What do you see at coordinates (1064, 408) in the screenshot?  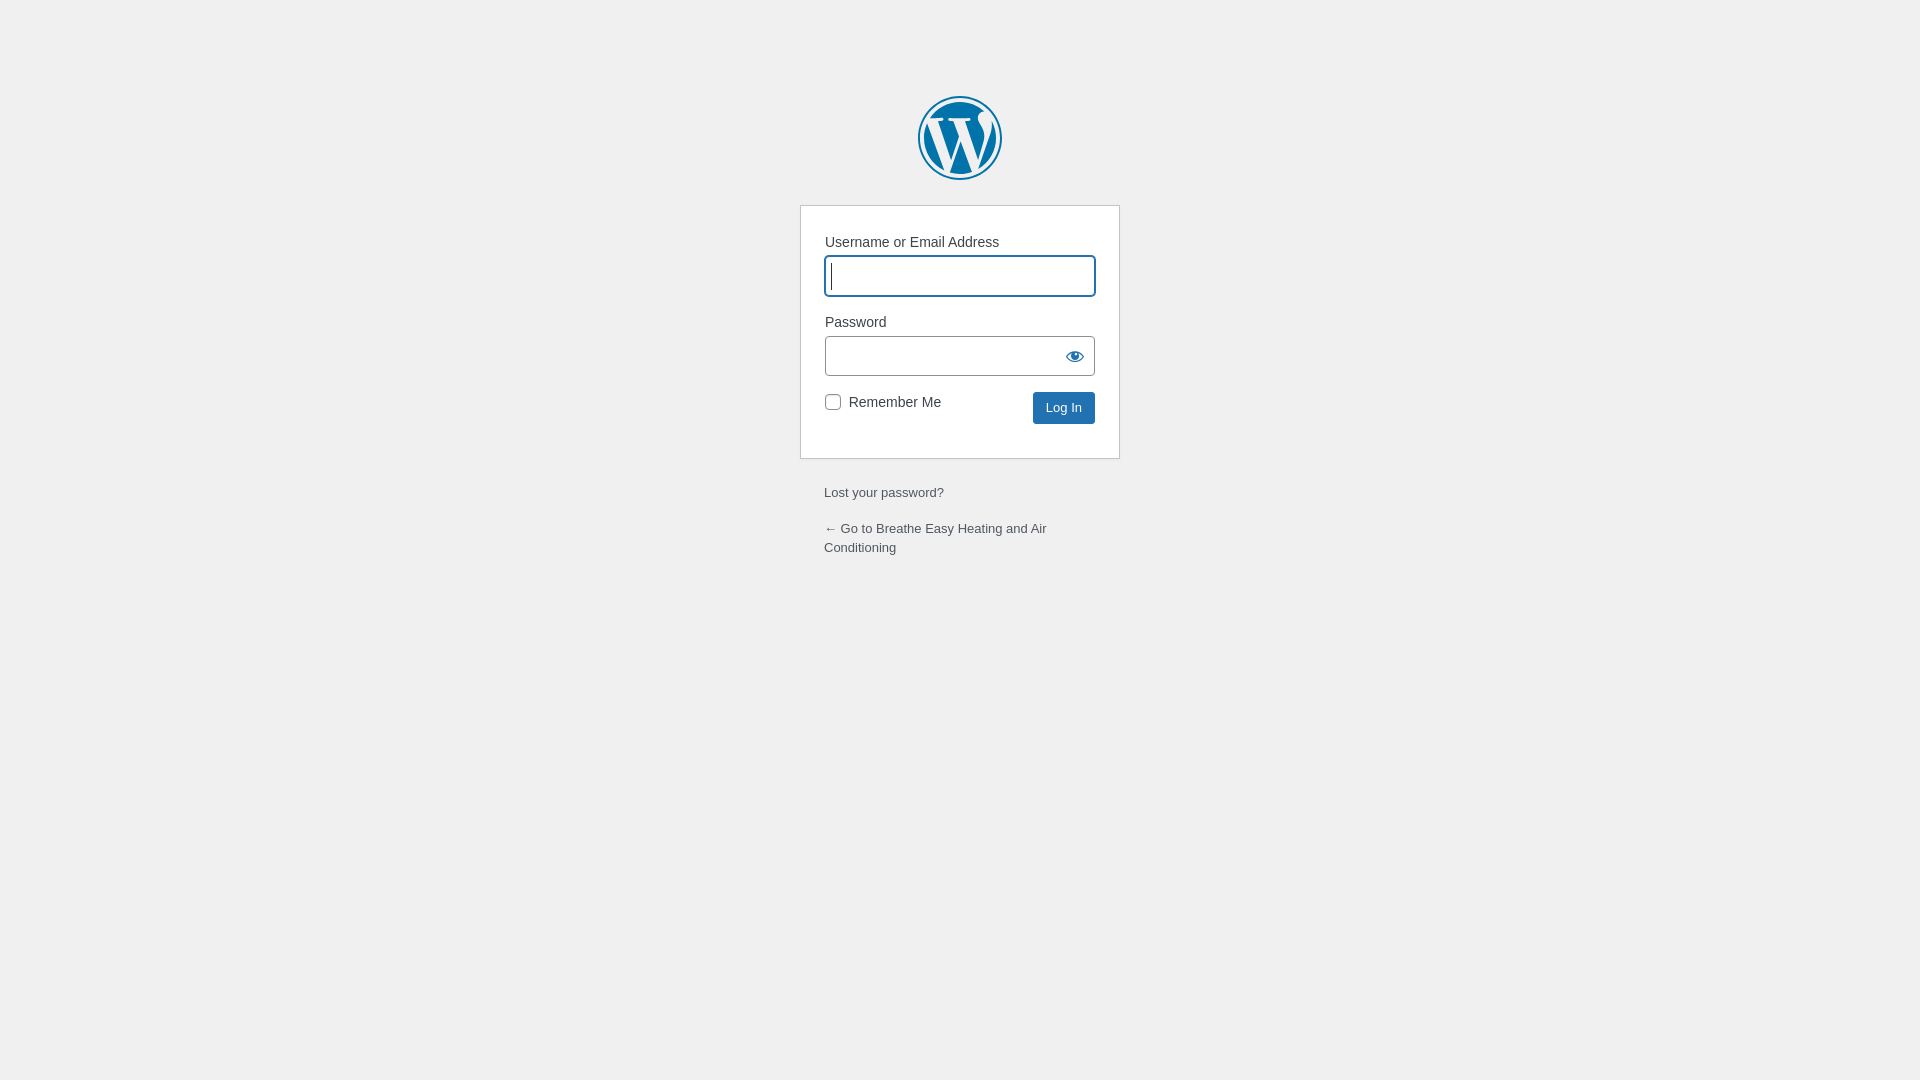 I see `Log In` at bounding box center [1064, 408].